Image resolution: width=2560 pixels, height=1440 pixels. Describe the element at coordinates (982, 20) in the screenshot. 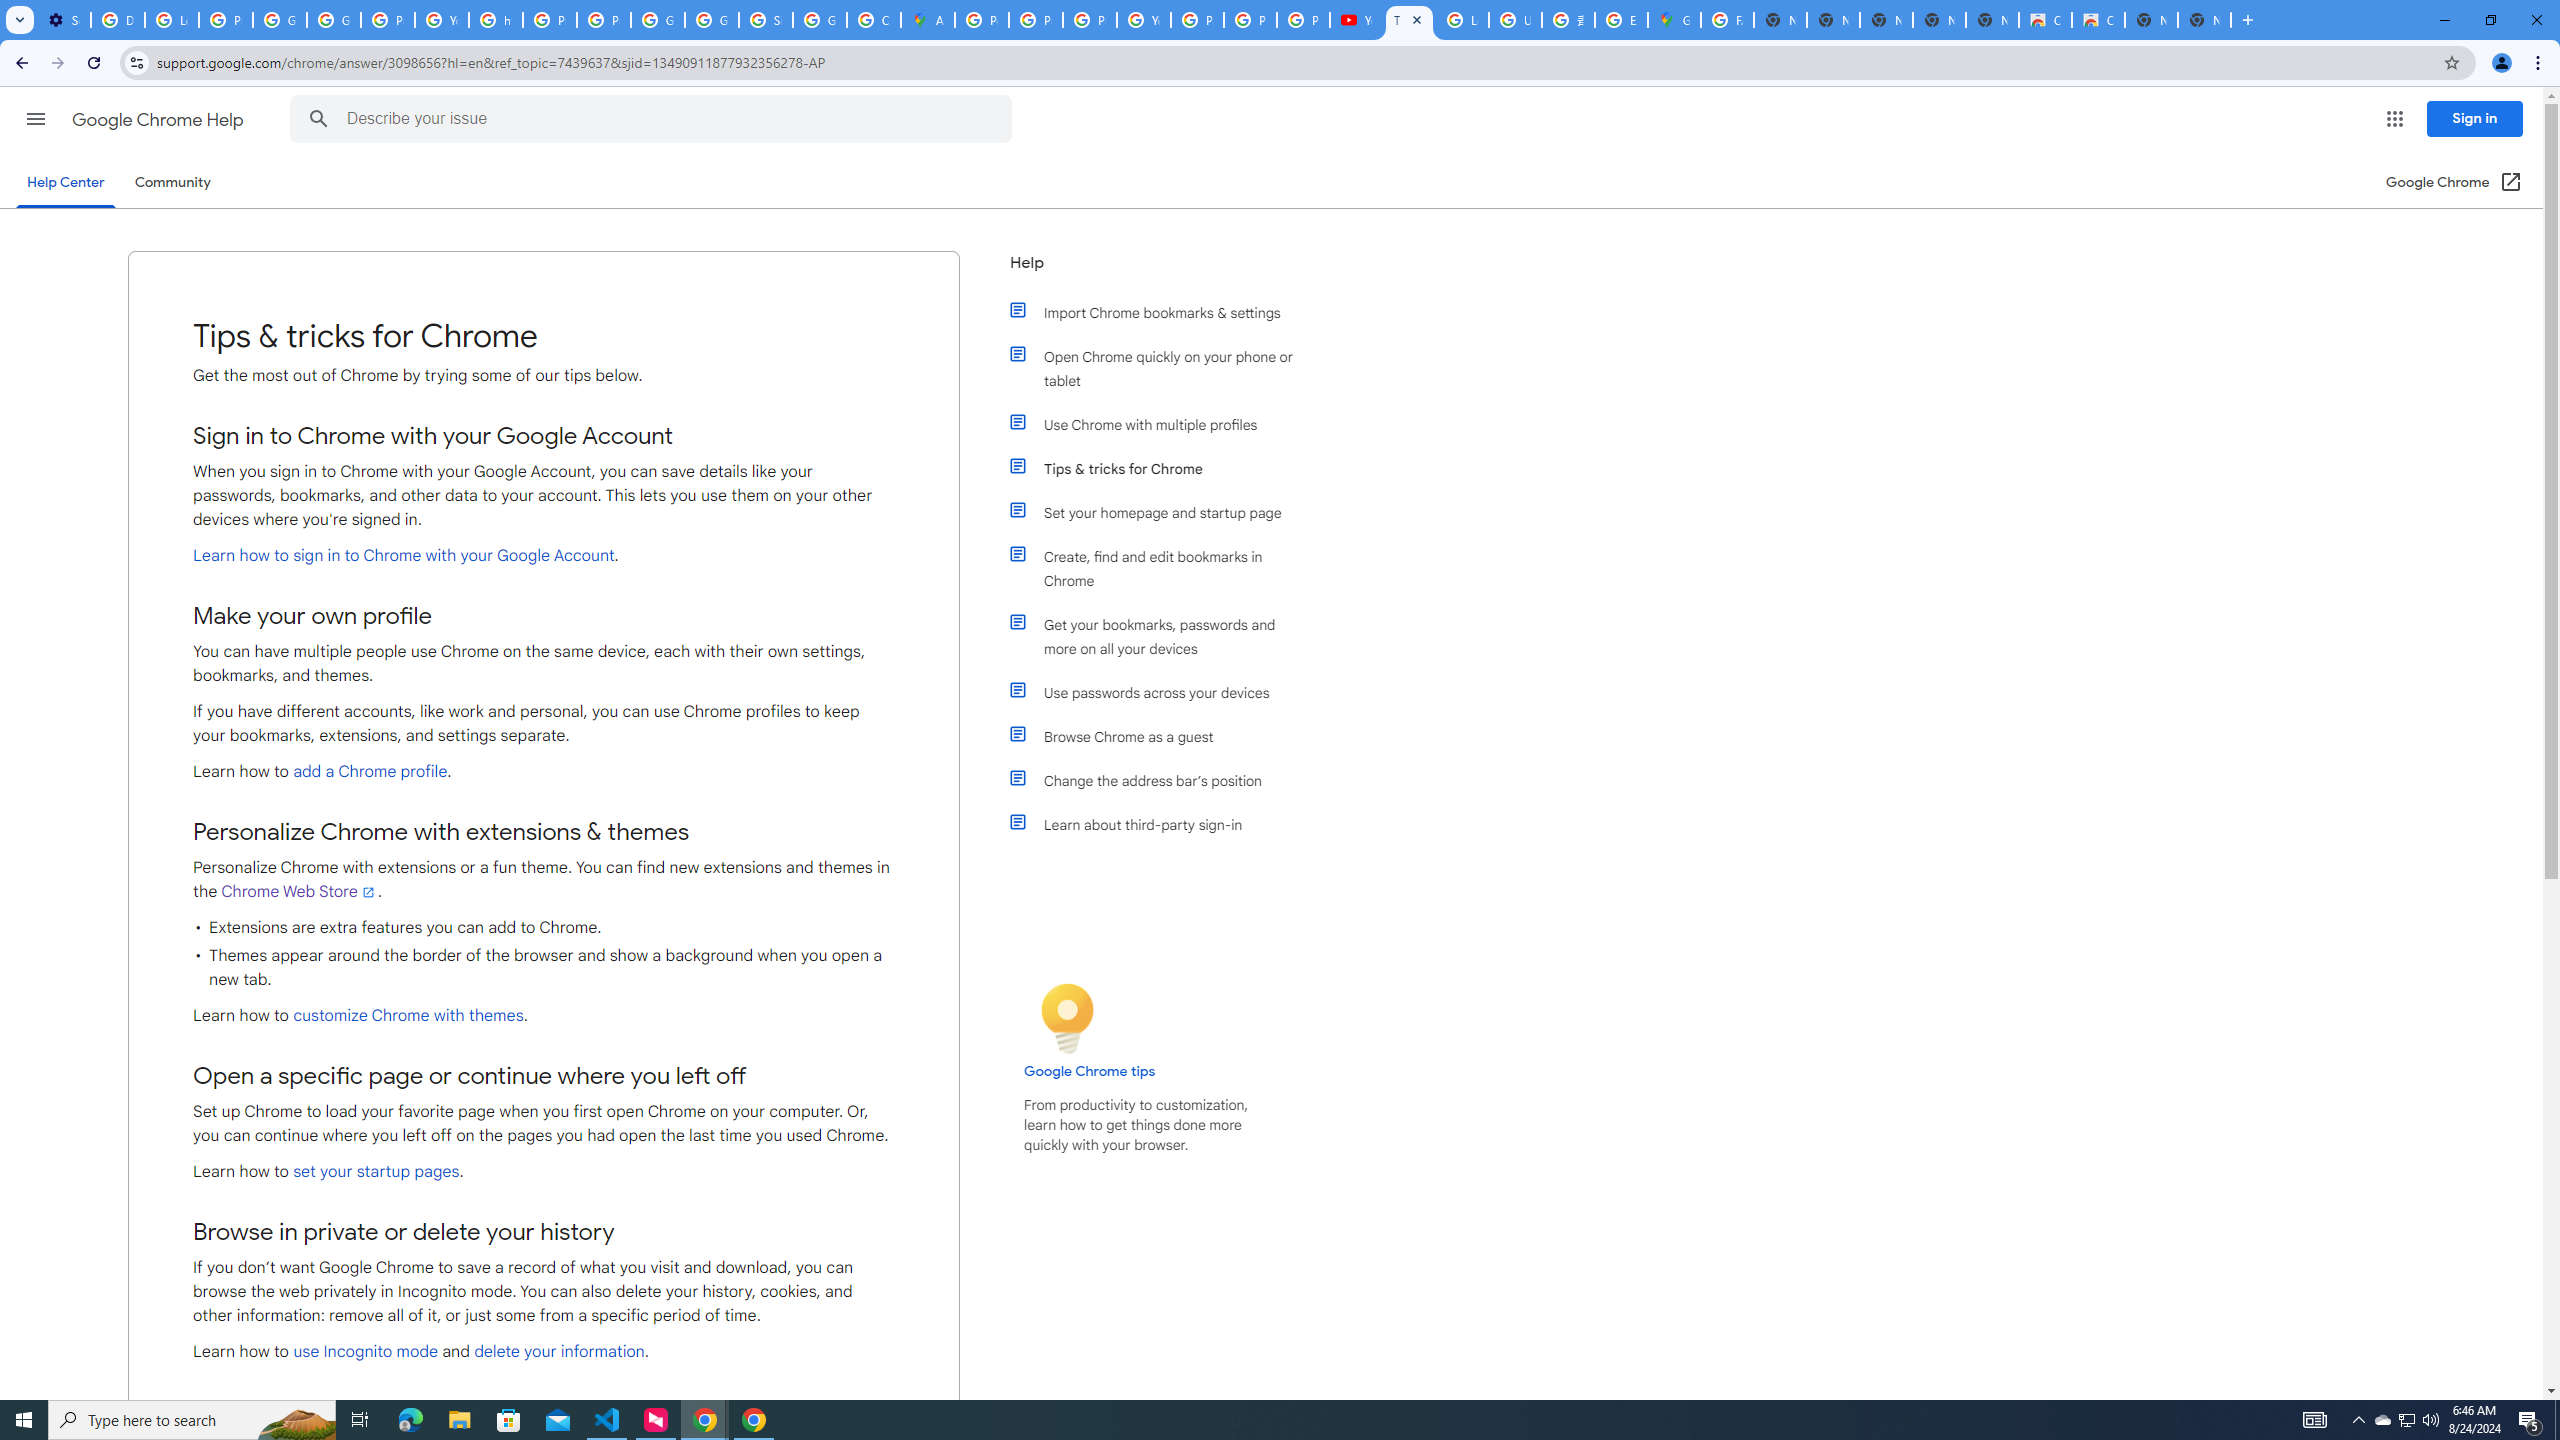

I see `Policy Accountability and Transparency - Transparency Center` at that location.